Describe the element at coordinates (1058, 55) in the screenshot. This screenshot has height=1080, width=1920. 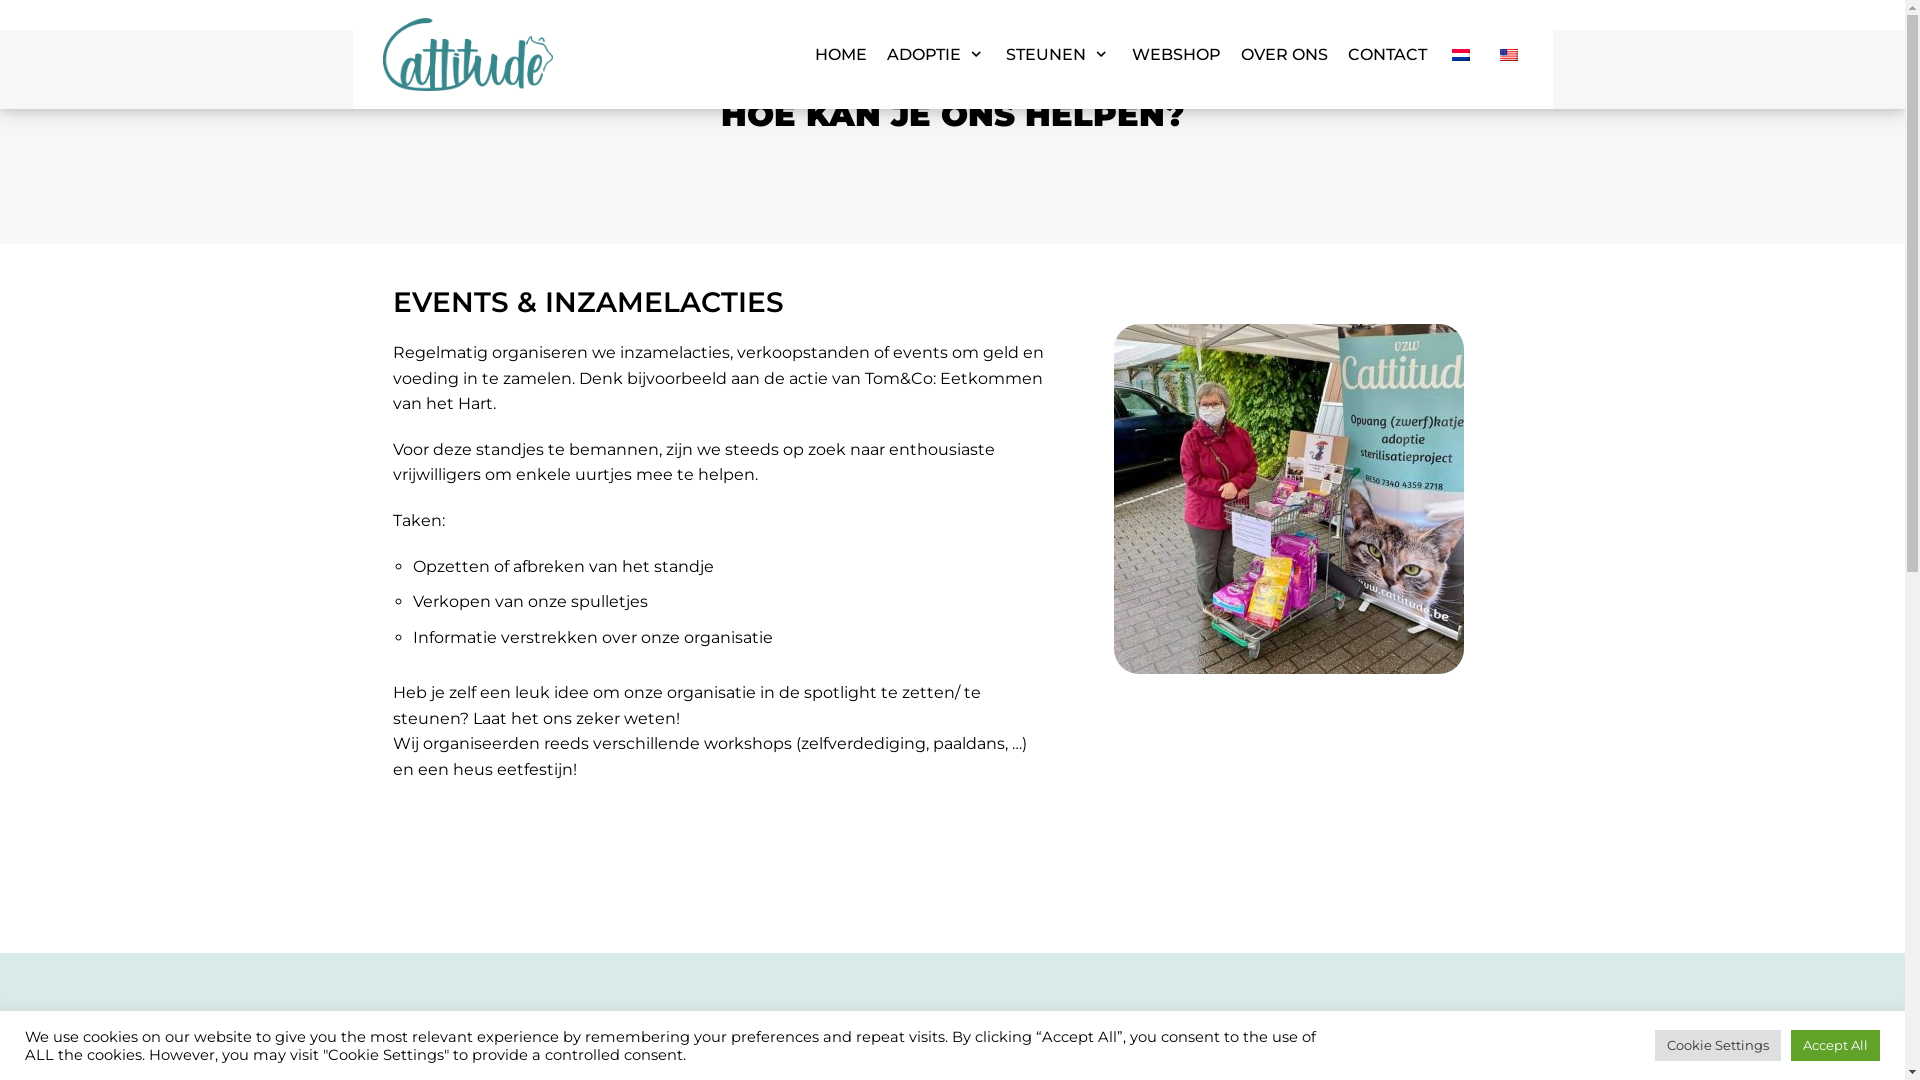
I see `STEUNEN` at that location.